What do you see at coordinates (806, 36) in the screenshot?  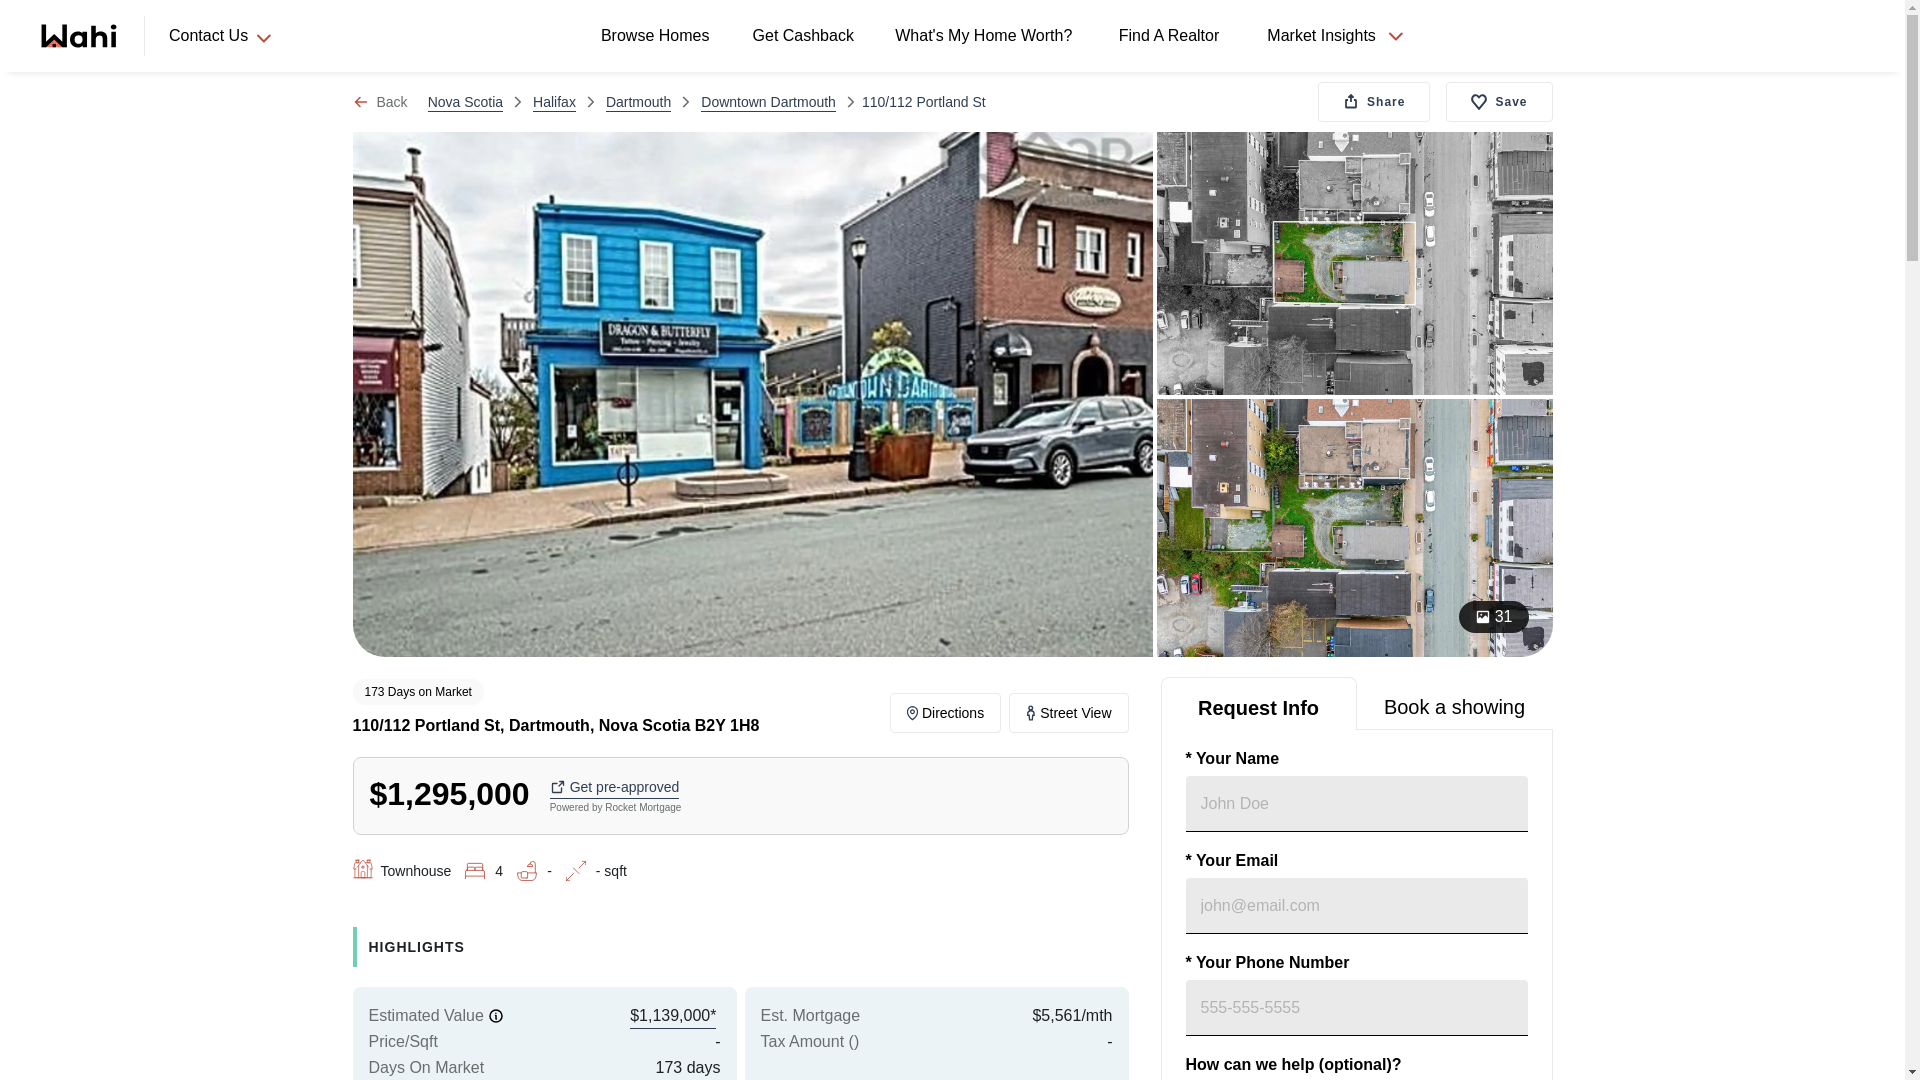 I see `Get Cashback` at bounding box center [806, 36].